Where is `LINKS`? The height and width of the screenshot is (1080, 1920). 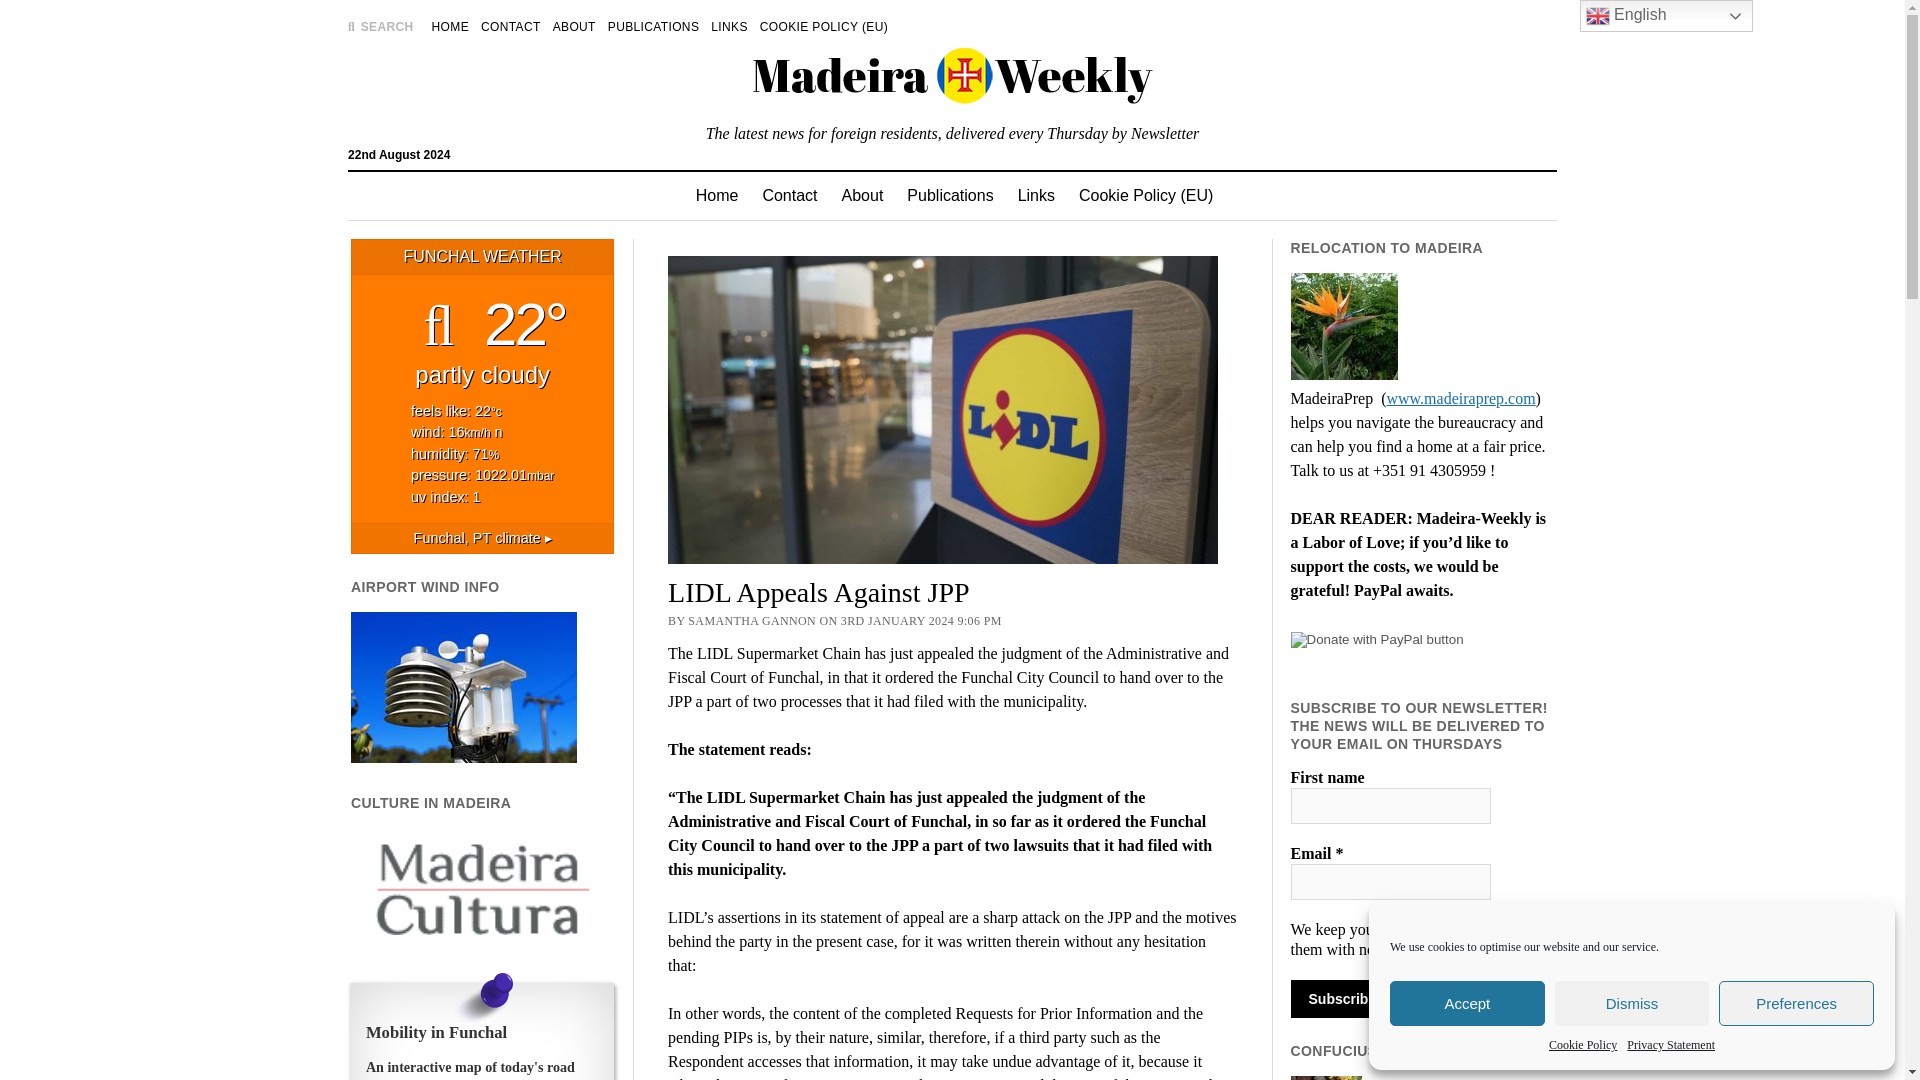
LINKS is located at coordinates (728, 26).